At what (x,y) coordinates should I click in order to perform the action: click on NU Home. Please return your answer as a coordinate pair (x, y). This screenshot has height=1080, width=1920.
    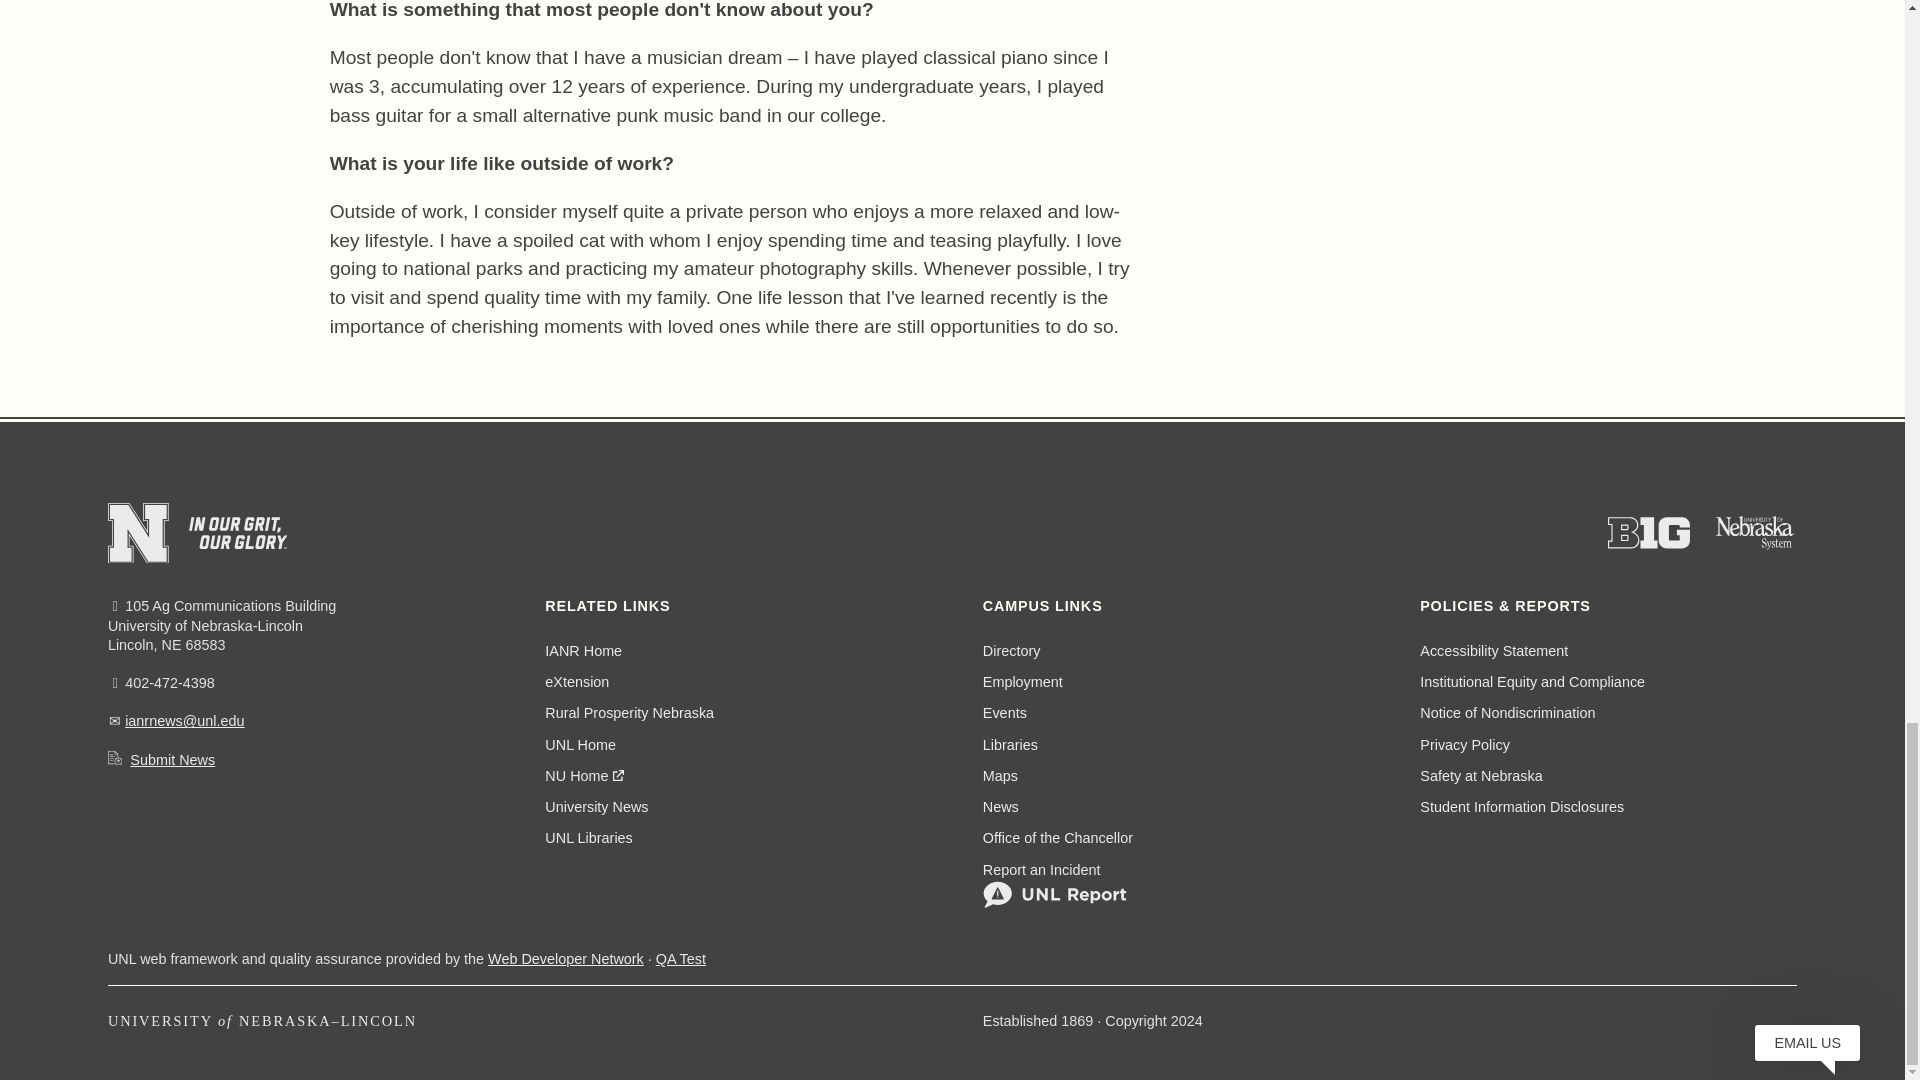
    Looking at the image, I should click on (585, 776).